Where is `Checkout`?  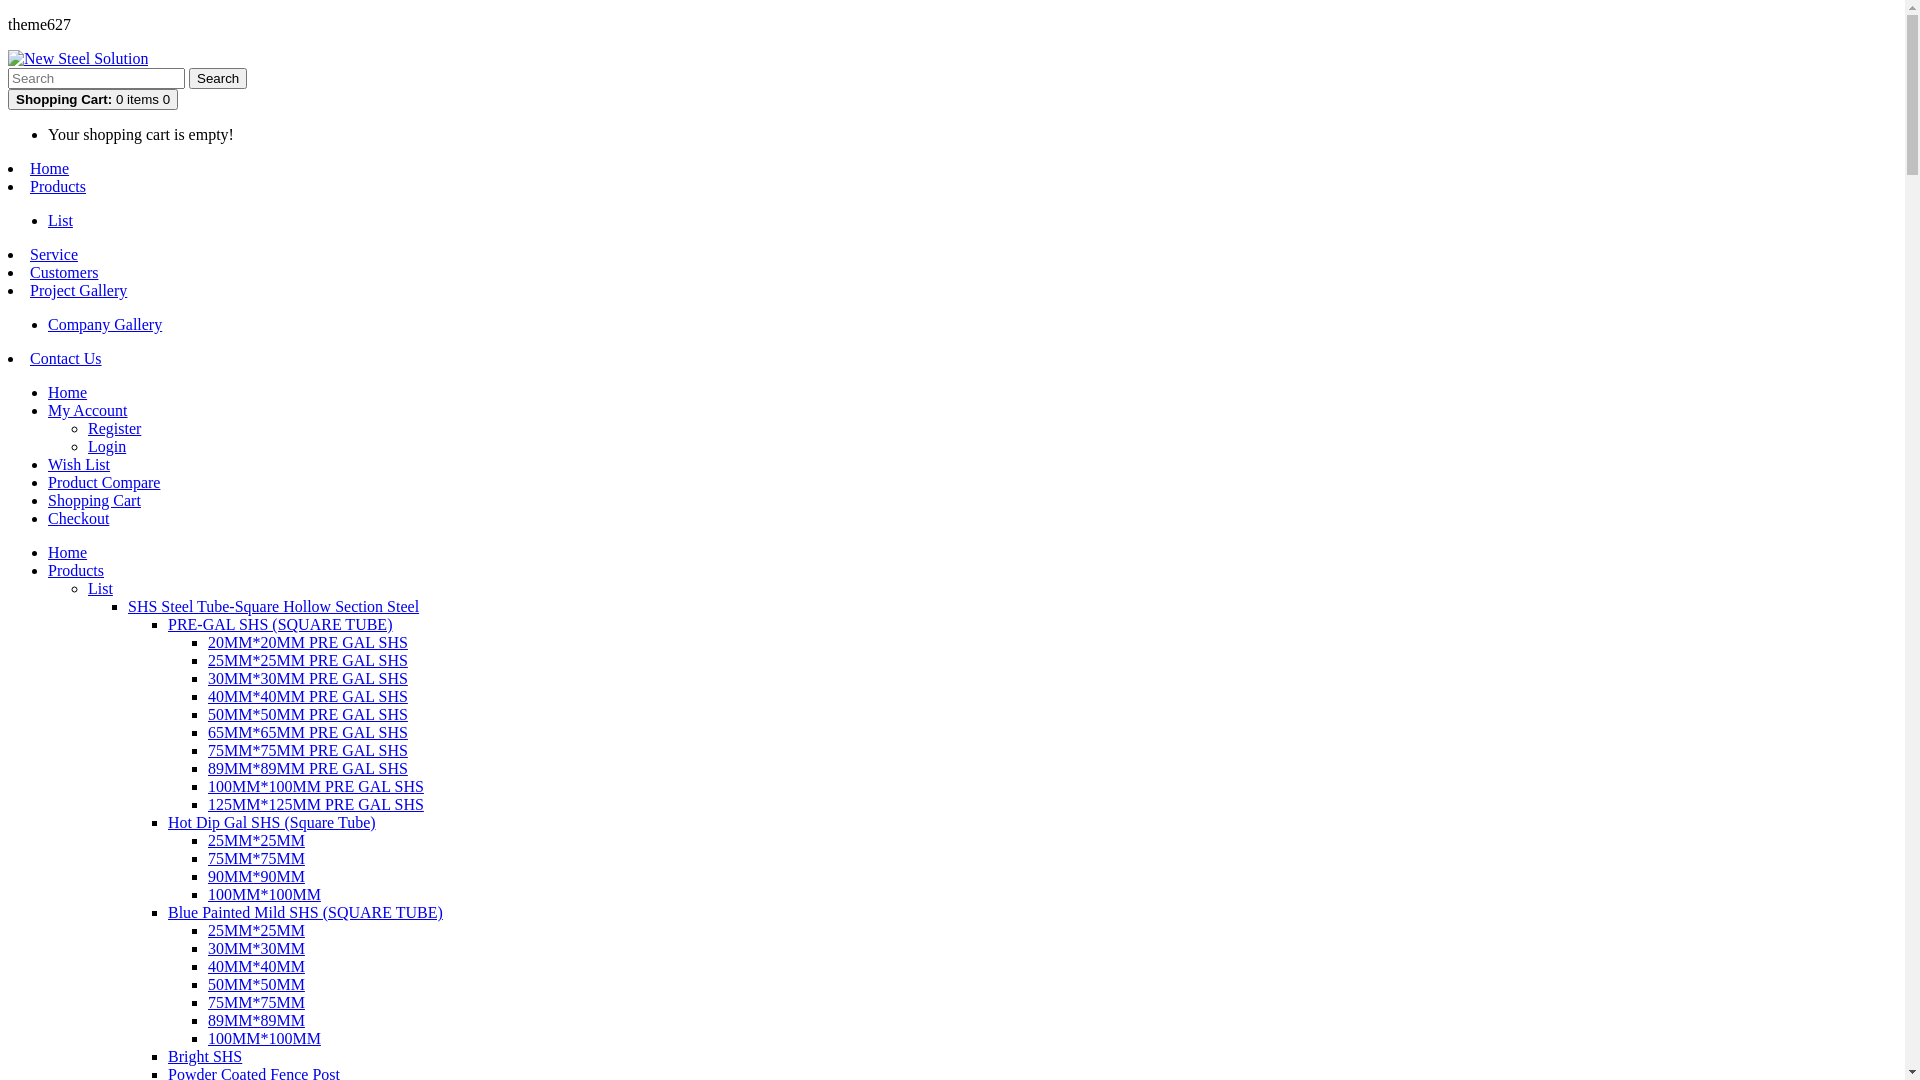 Checkout is located at coordinates (78, 518).